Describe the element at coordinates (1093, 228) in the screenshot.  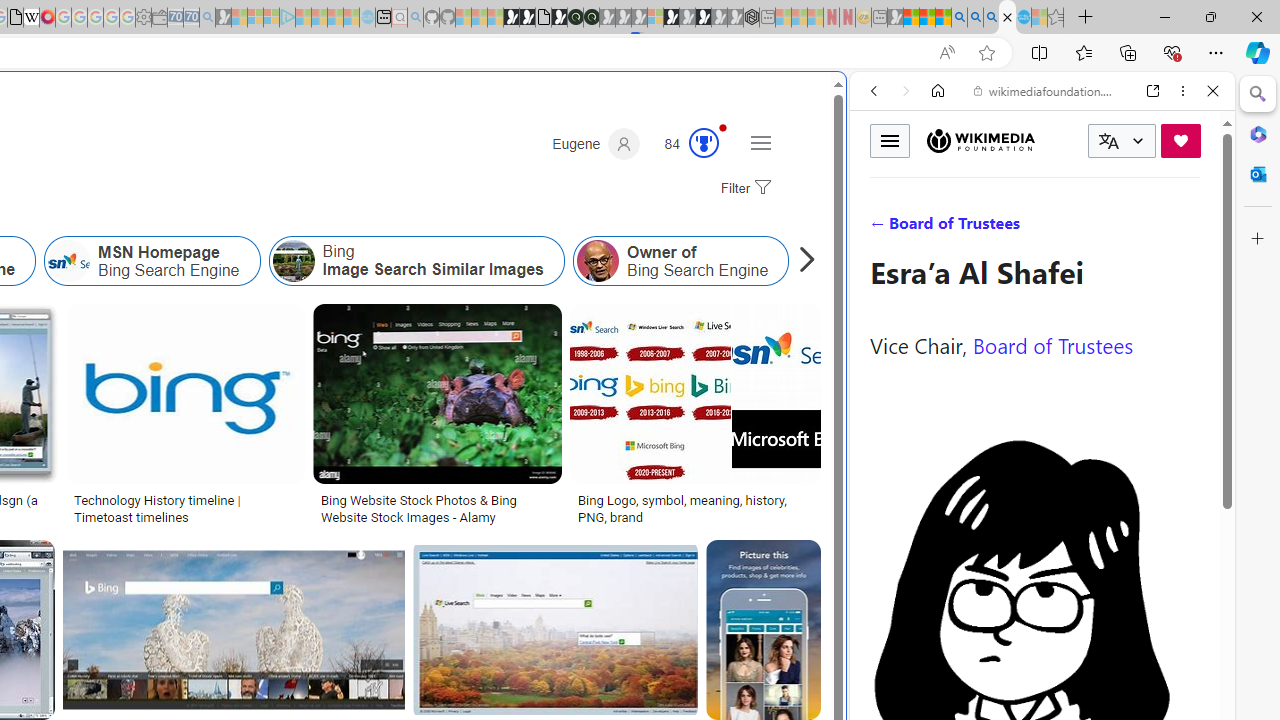
I see `SEARCH TOOLS` at that location.